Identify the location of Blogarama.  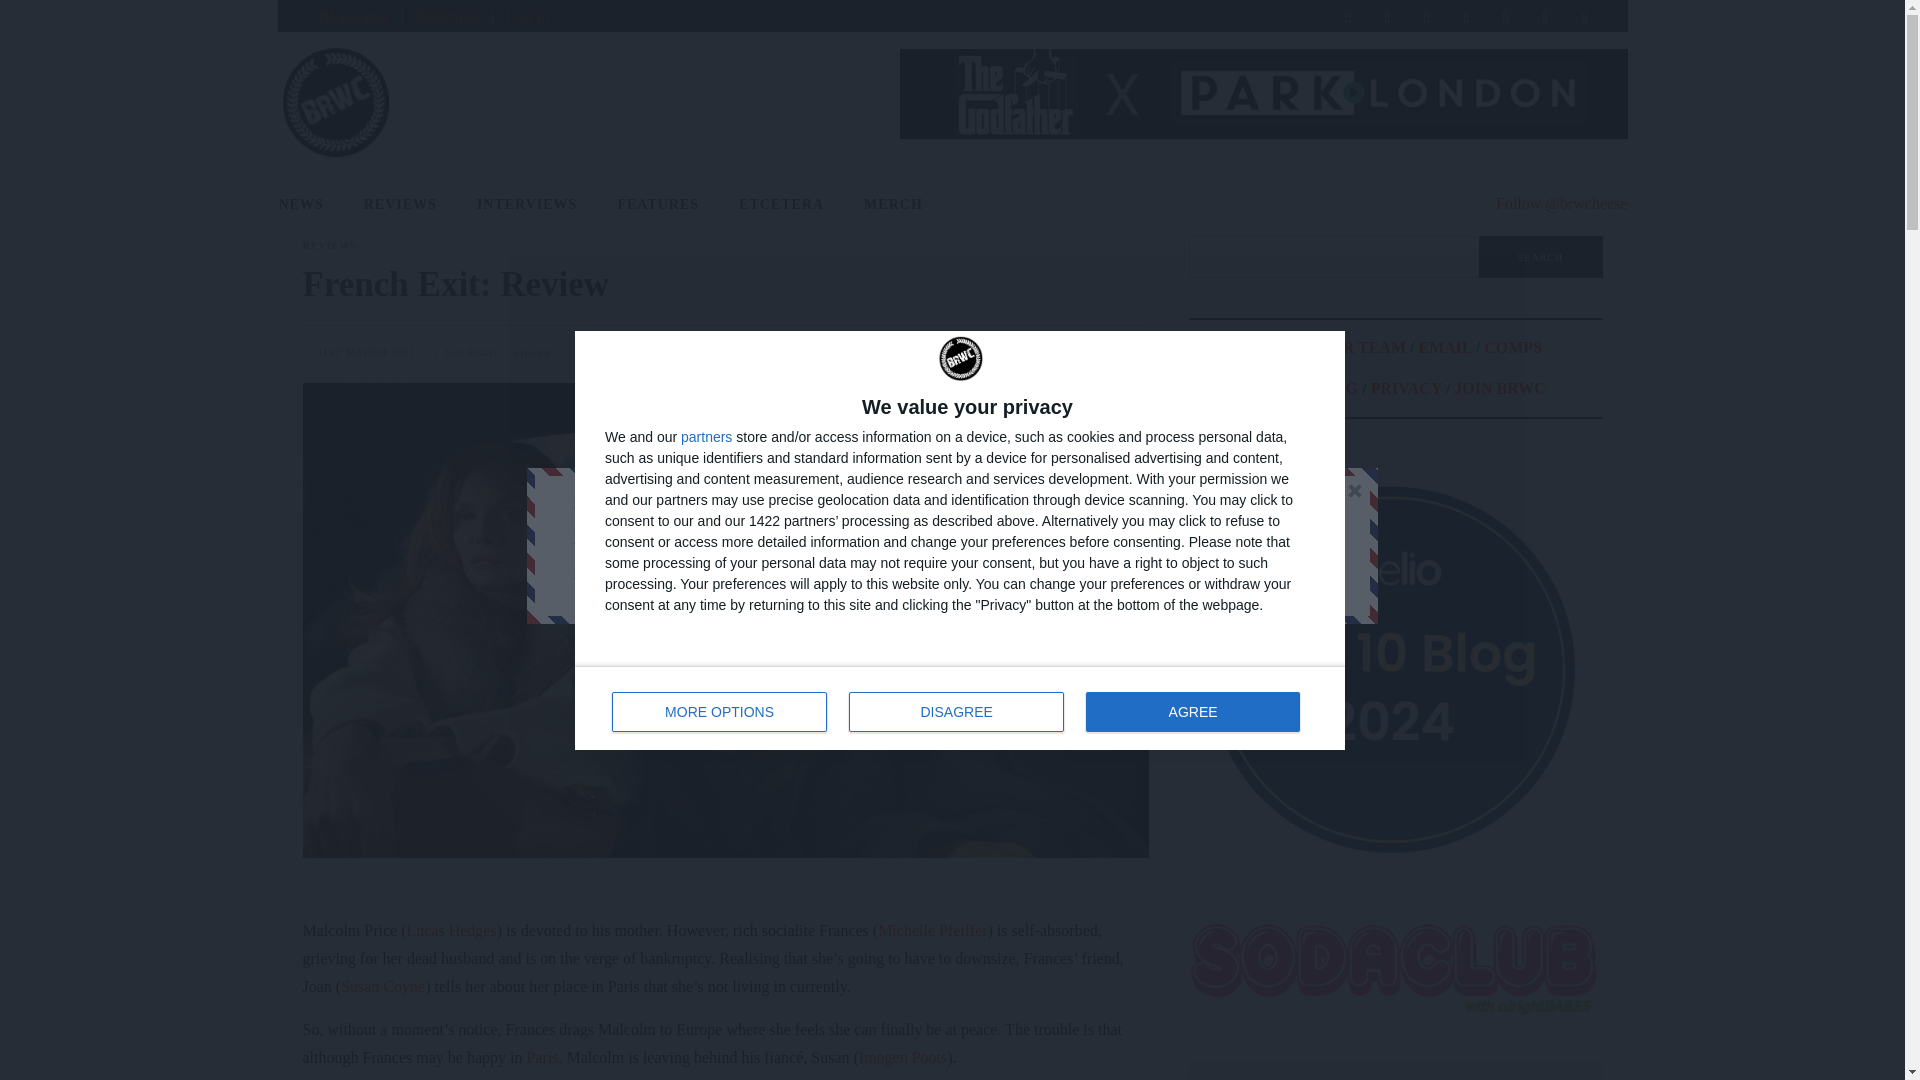
(352, 16).